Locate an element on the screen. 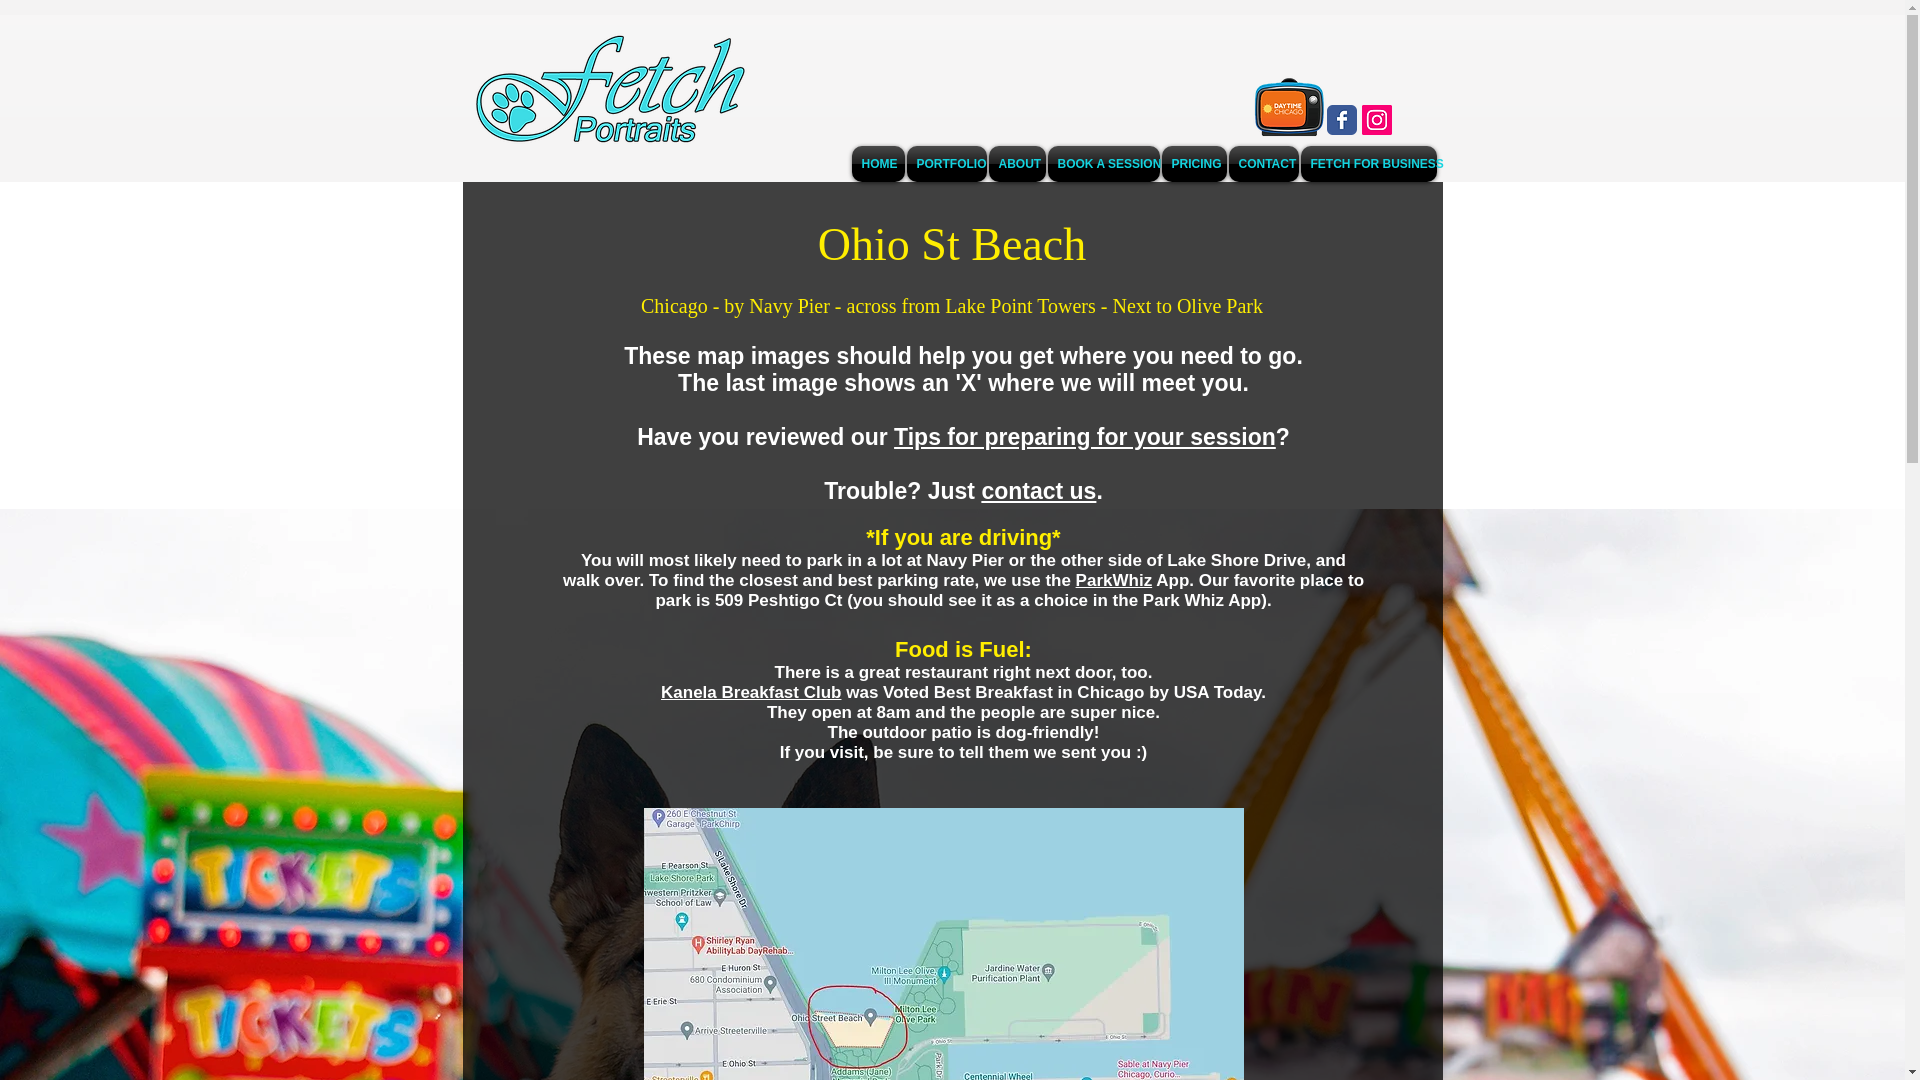  Tips for preparing for your session is located at coordinates (1085, 437).